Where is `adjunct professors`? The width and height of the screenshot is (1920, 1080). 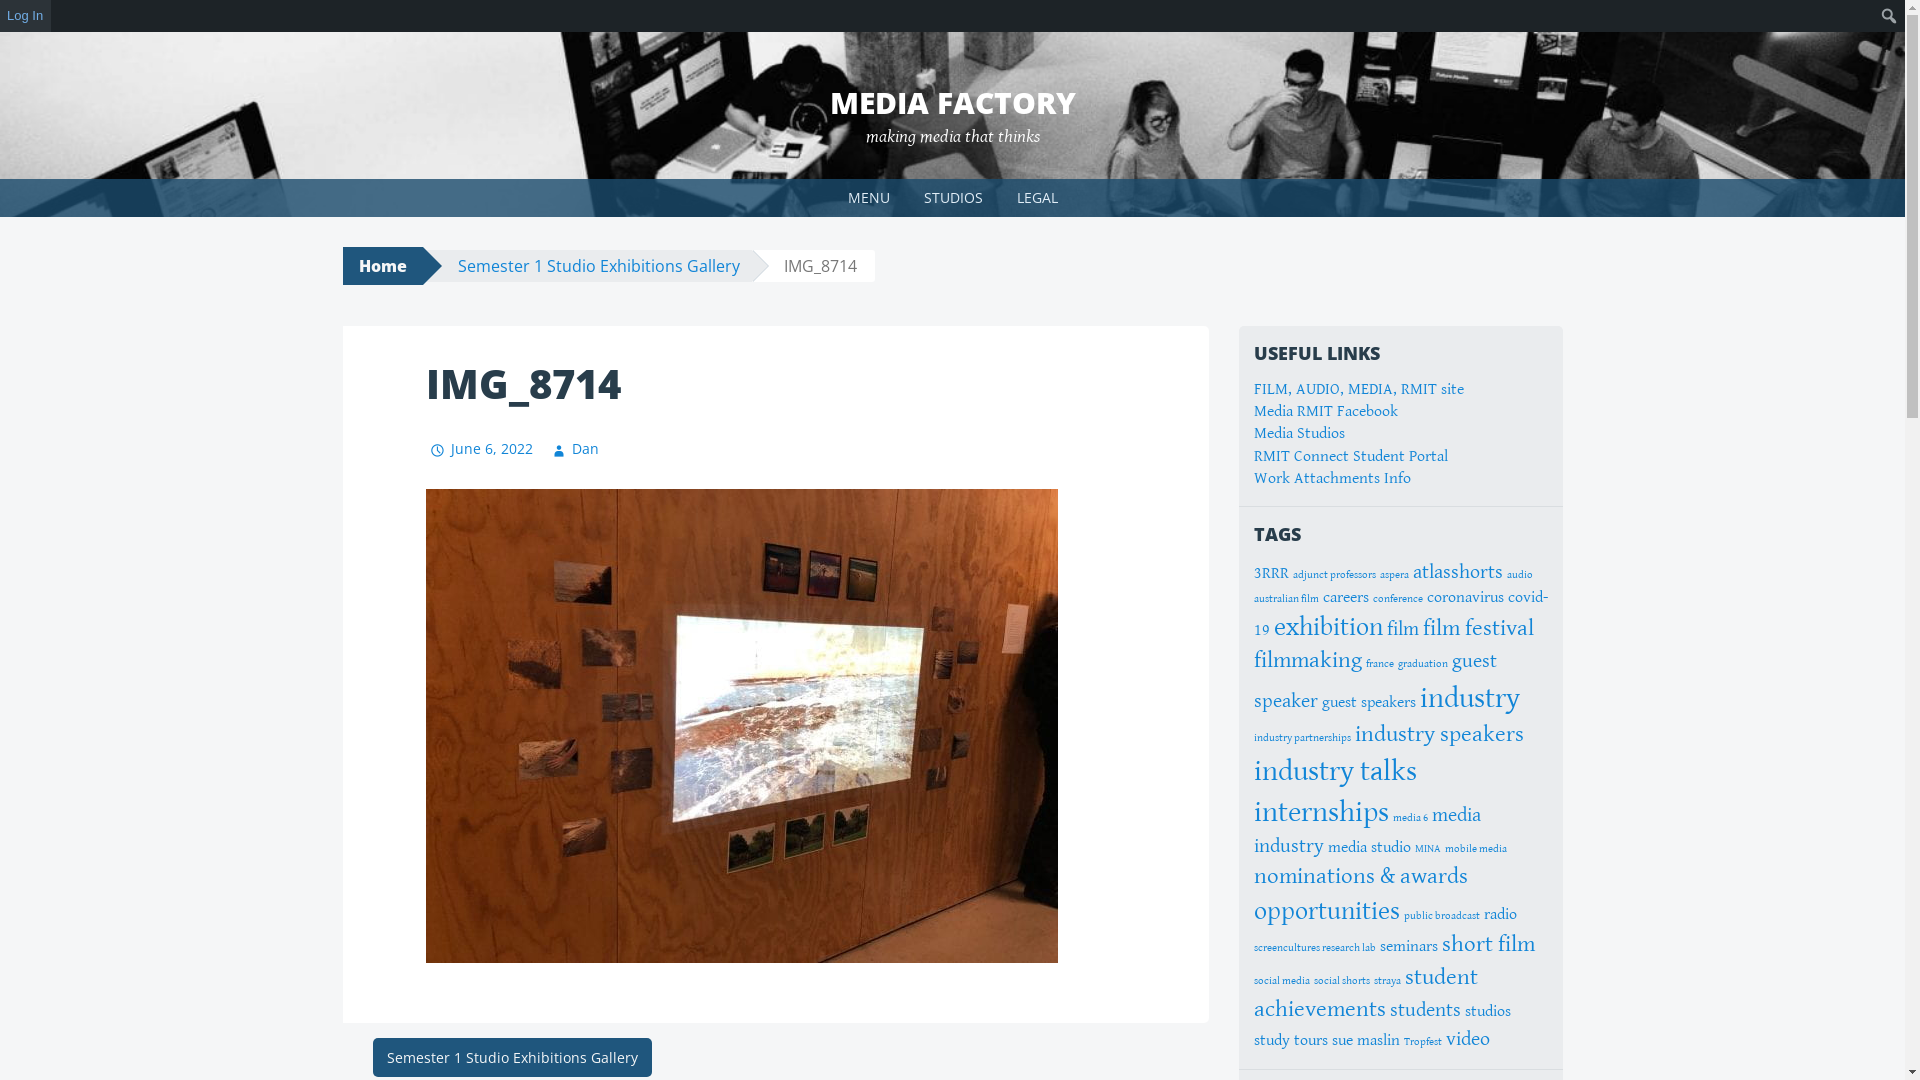
adjunct professors is located at coordinates (1334, 575).